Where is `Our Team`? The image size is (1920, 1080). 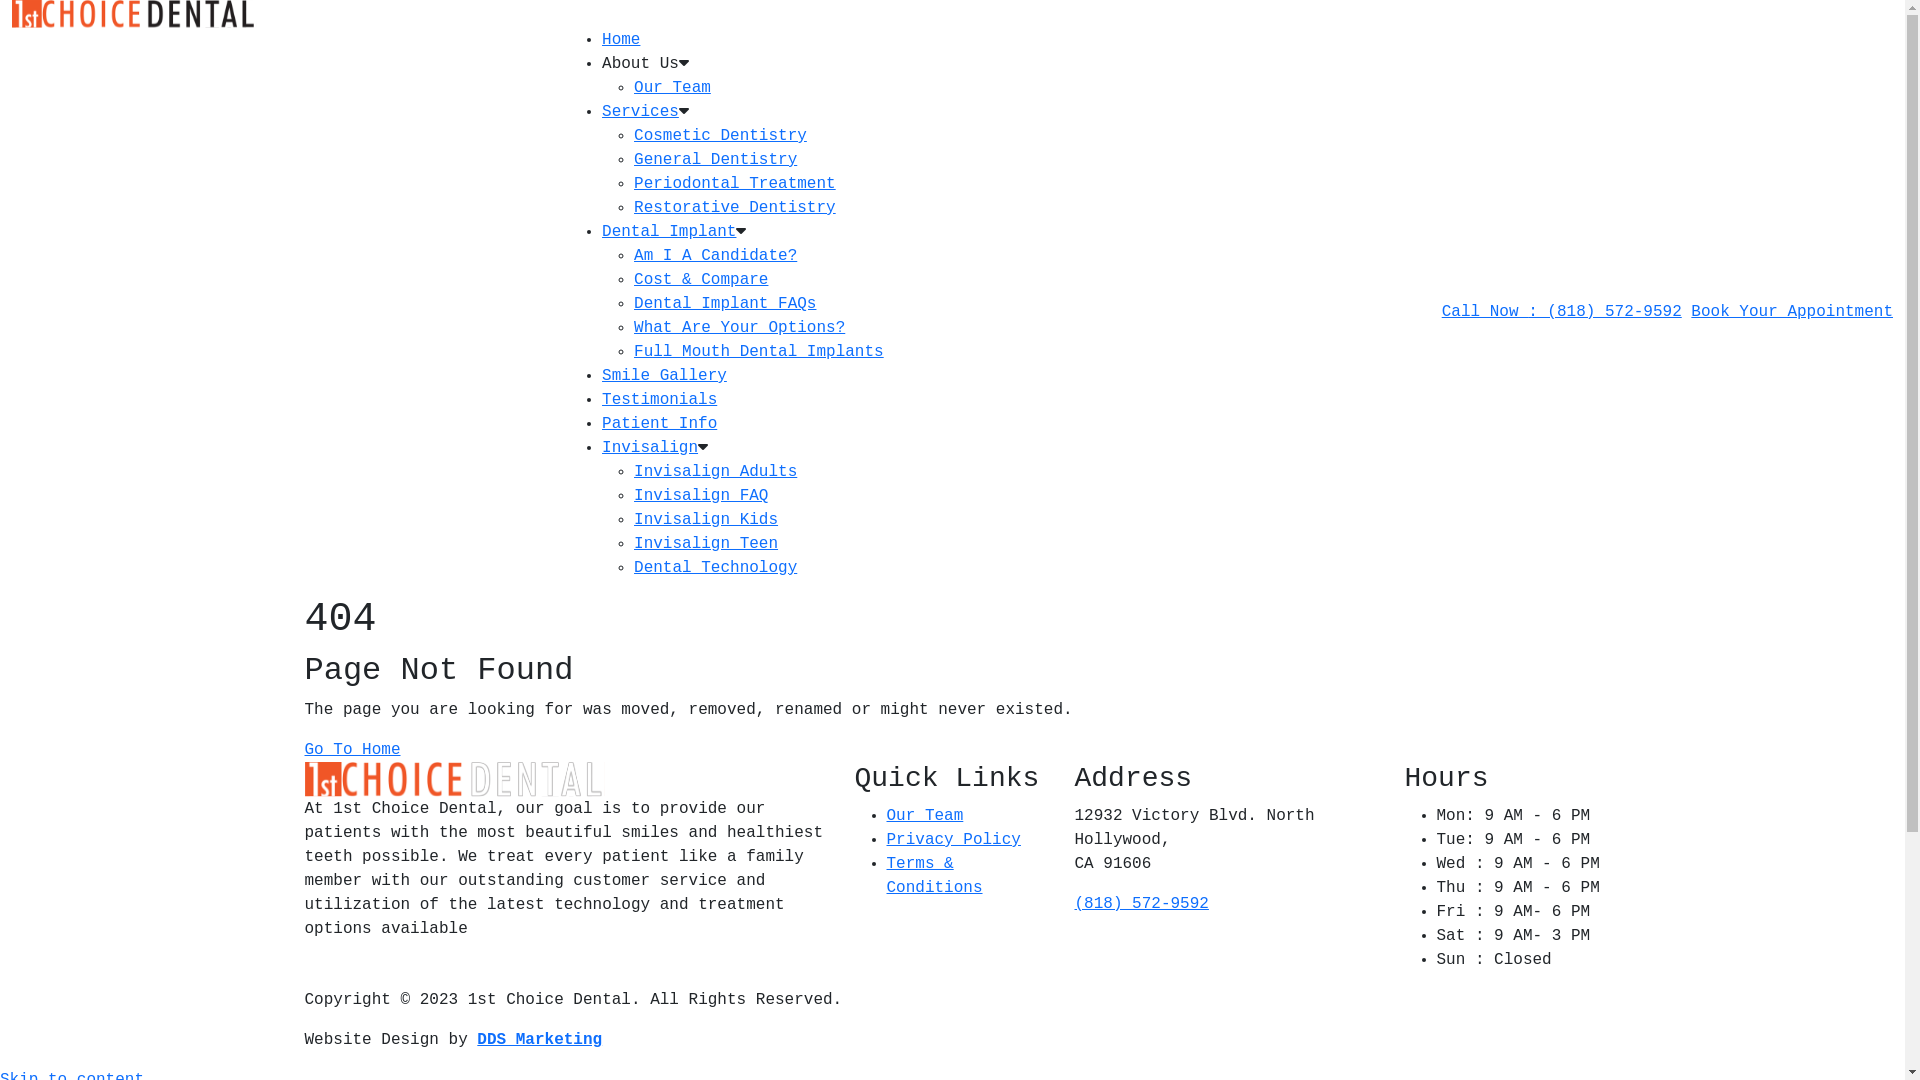 Our Team is located at coordinates (924, 816).